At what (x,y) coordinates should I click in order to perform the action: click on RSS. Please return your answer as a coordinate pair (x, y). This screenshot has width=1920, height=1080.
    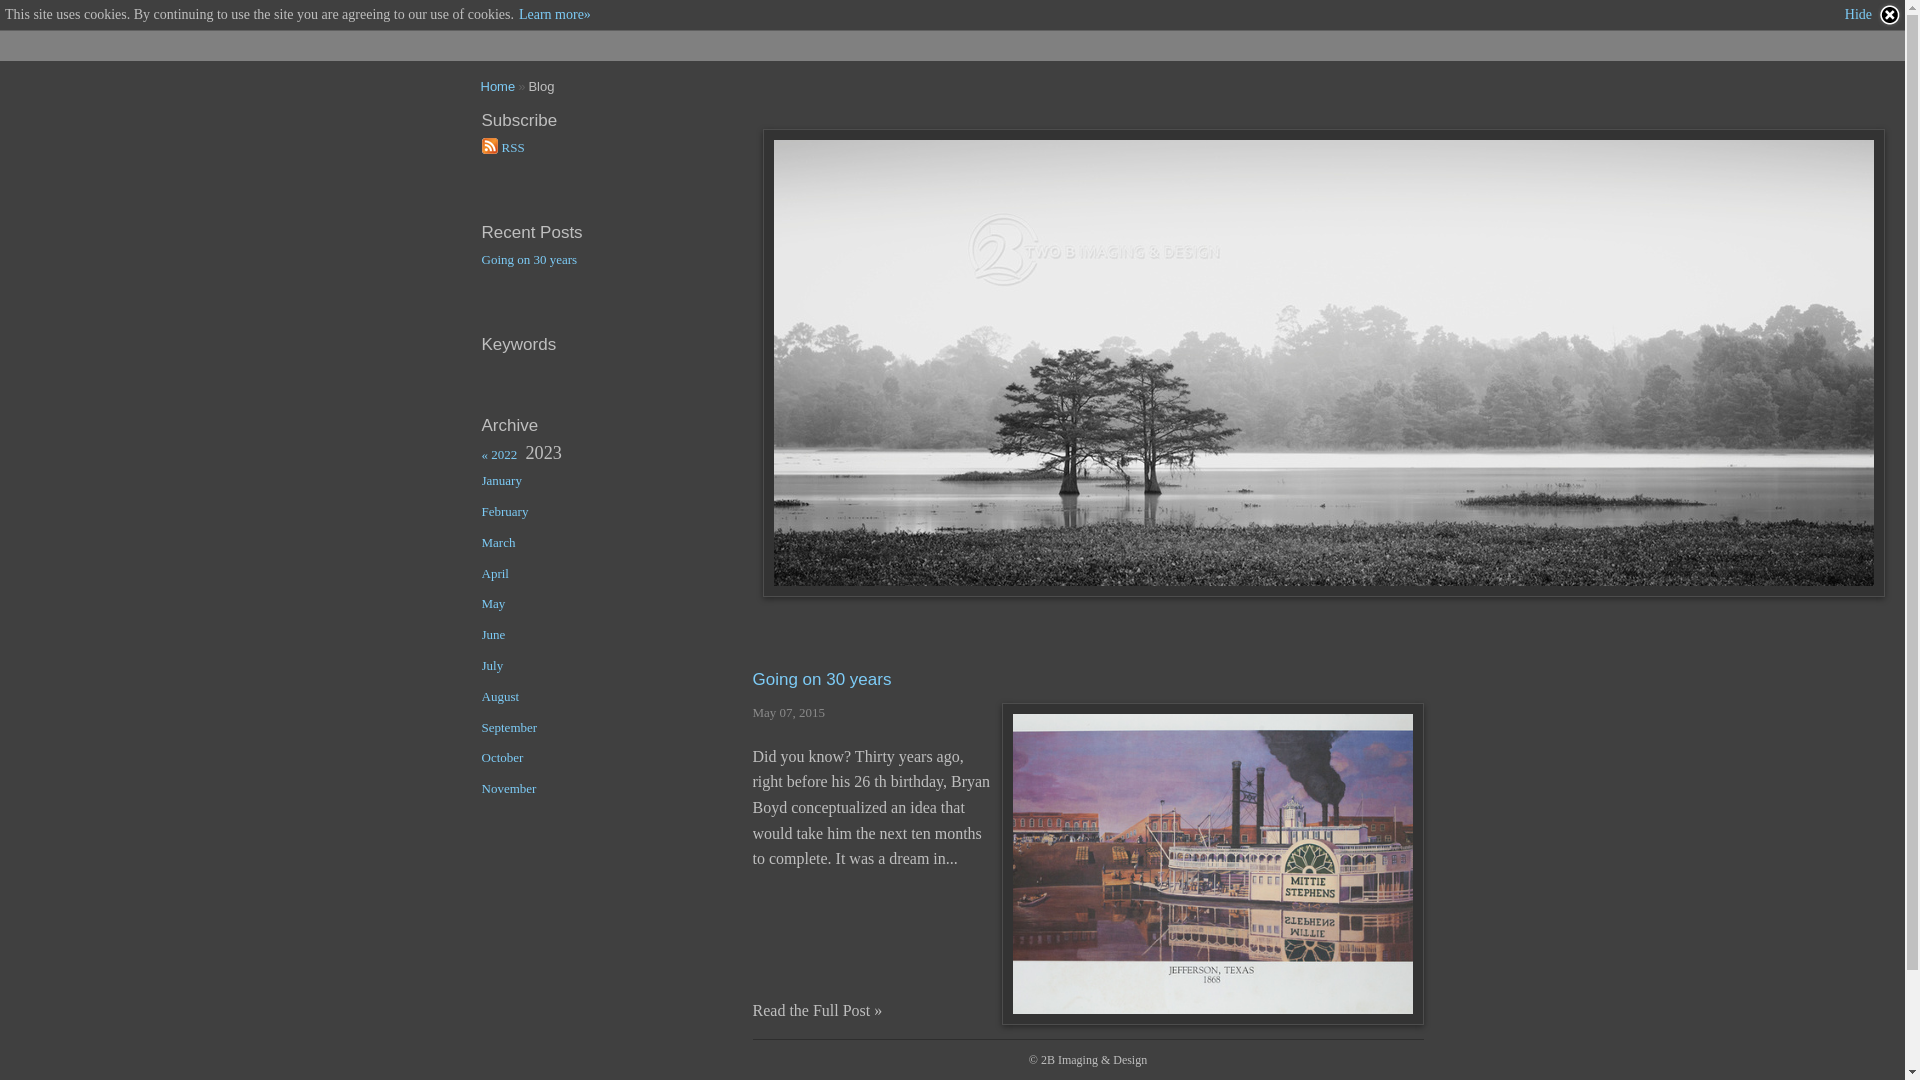
    Looking at the image, I should click on (597, 154).